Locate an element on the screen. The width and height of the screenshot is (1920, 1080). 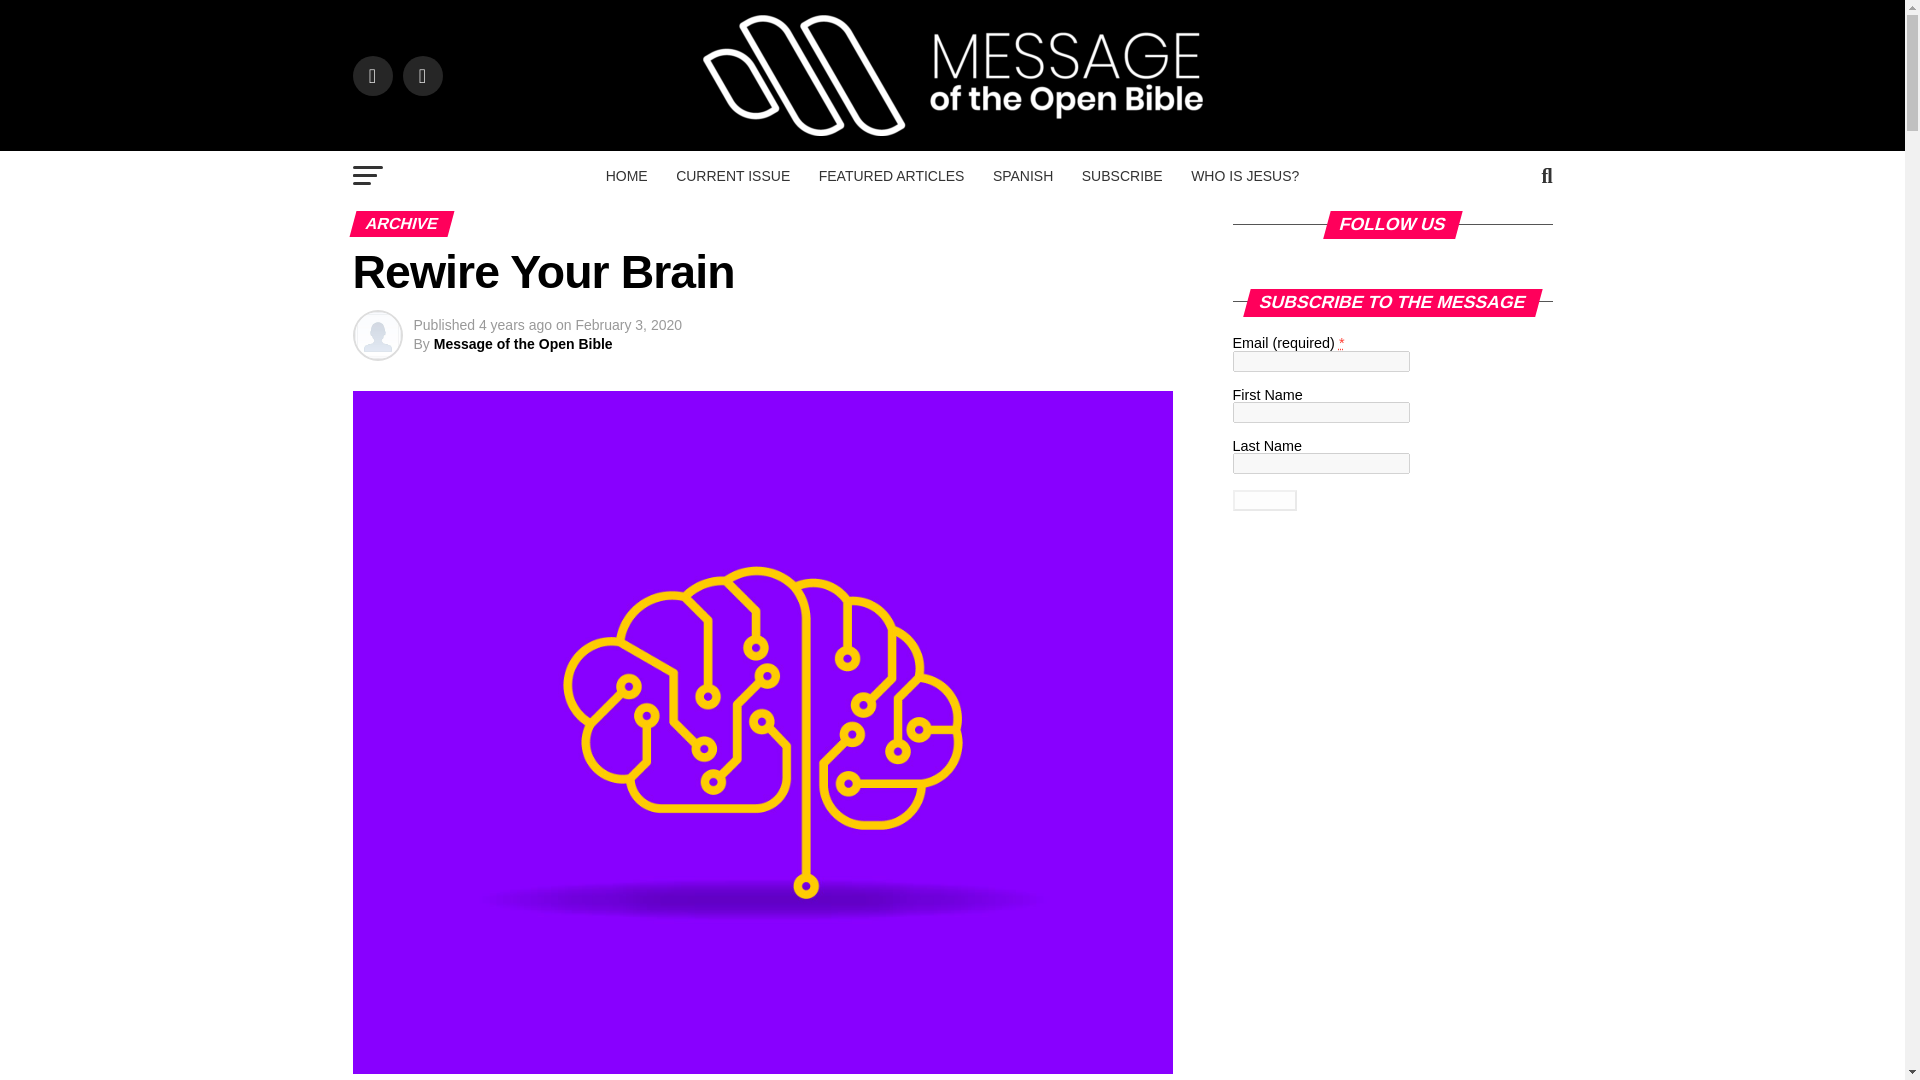
FEATURED ARTICLES is located at coordinates (892, 176).